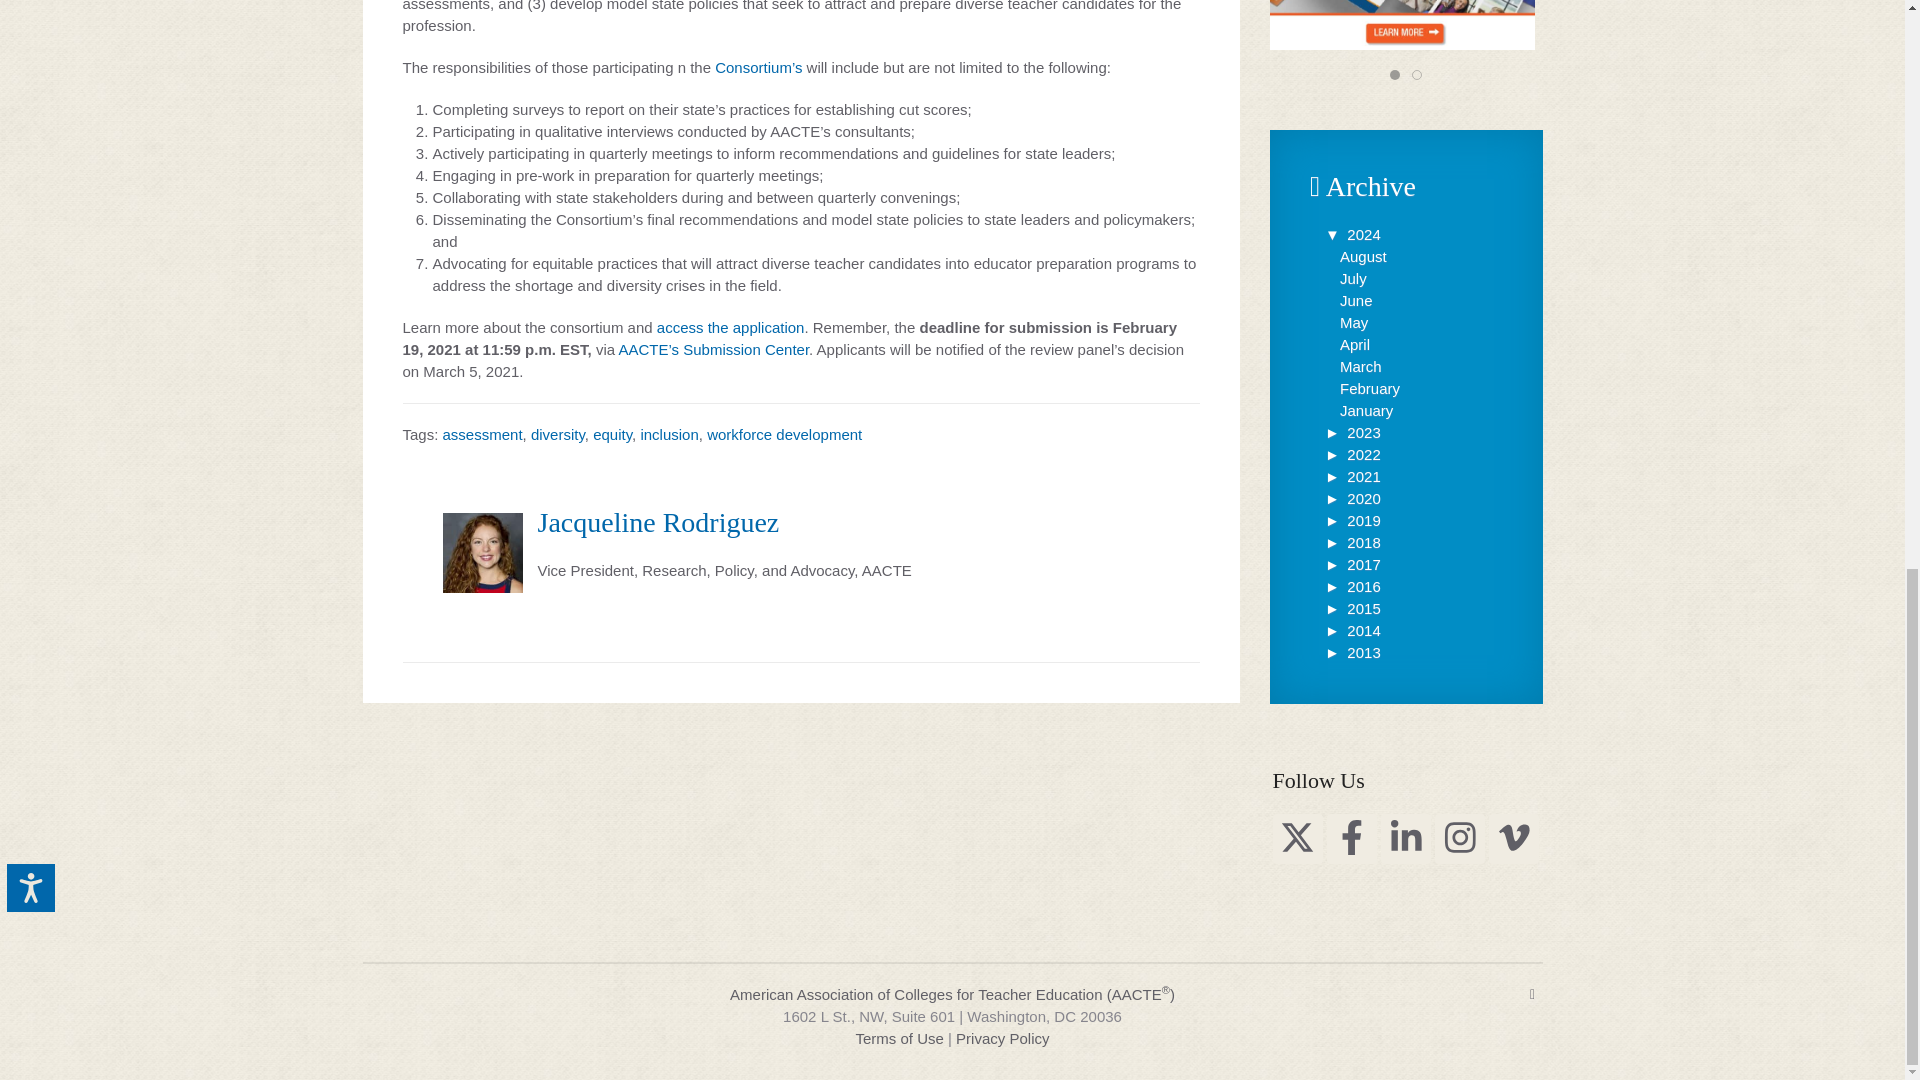 This screenshot has width=1920, height=1080. Describe the element at coordinates (658, 522) in the screenshot. I see `Jacqueline Rodriguez` at that location.